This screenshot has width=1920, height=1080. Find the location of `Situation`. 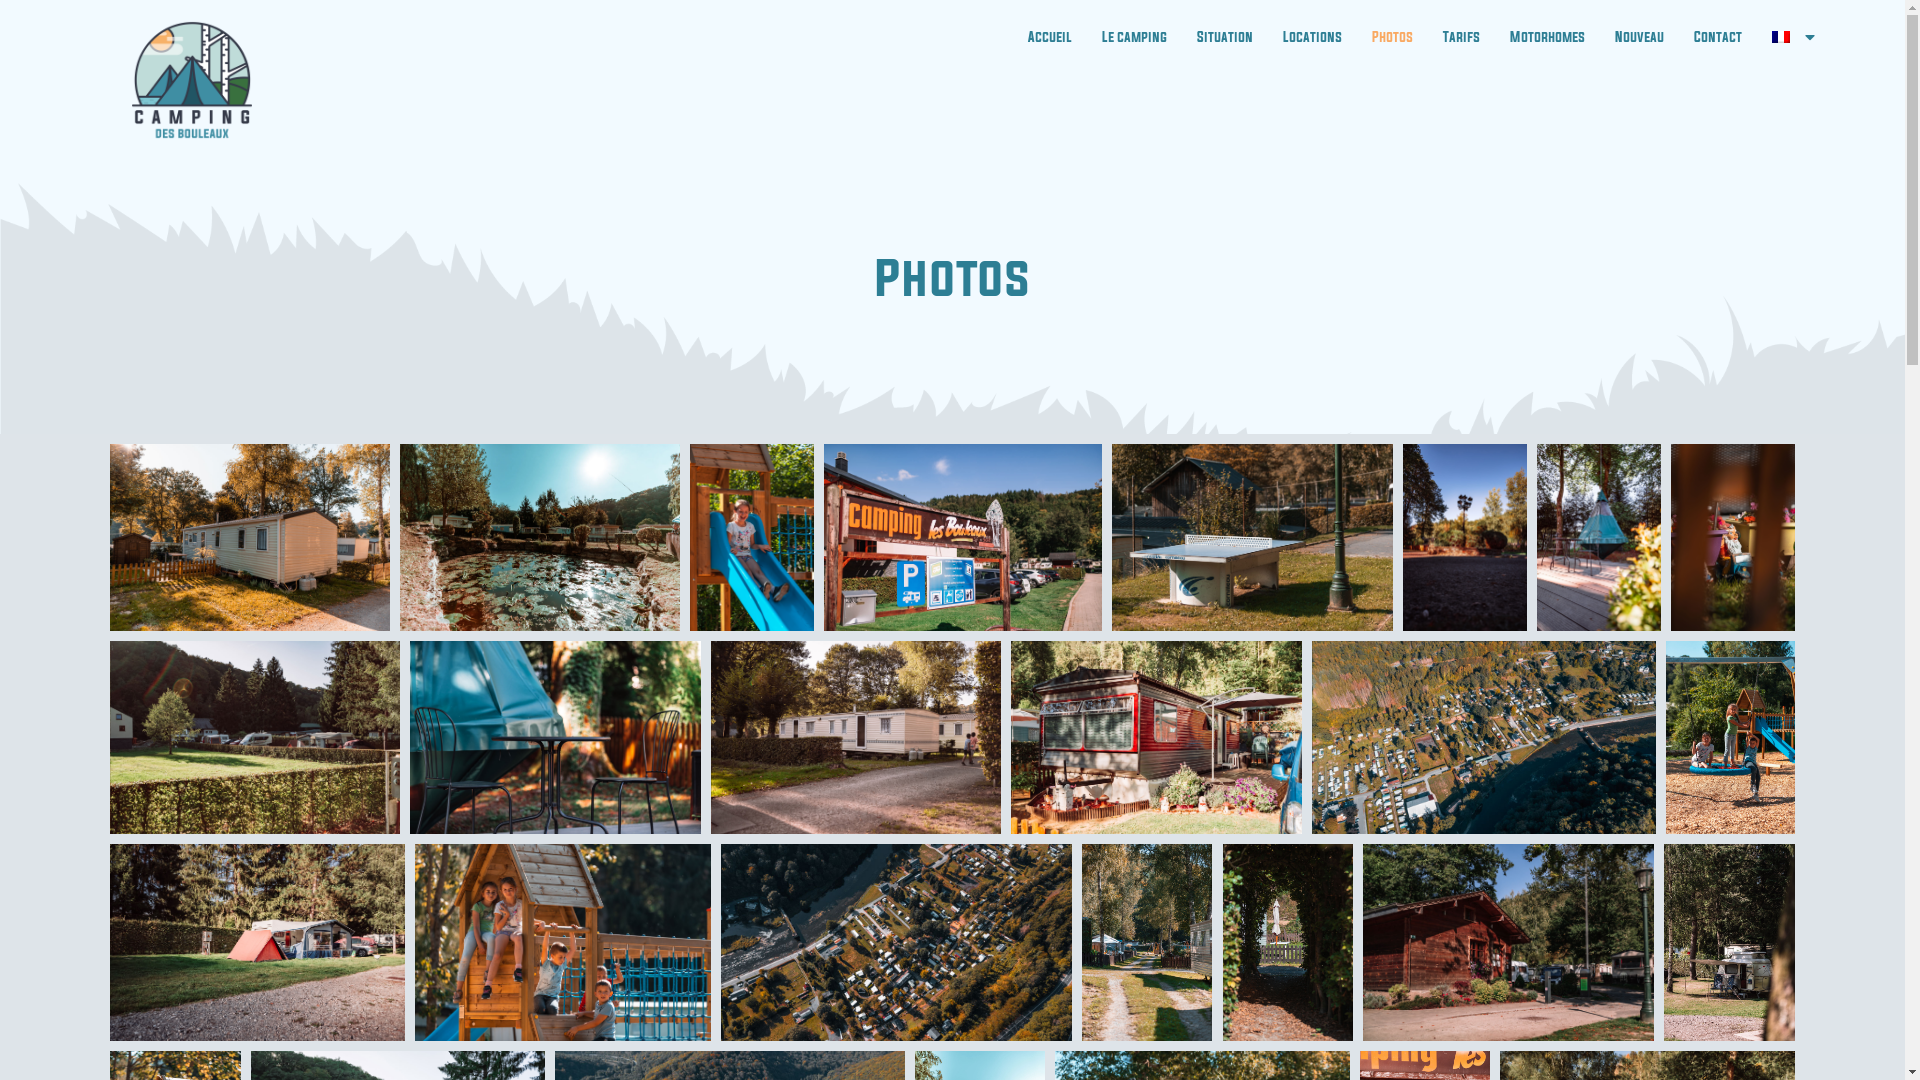

Situation is located at coordinates (1225, 37).